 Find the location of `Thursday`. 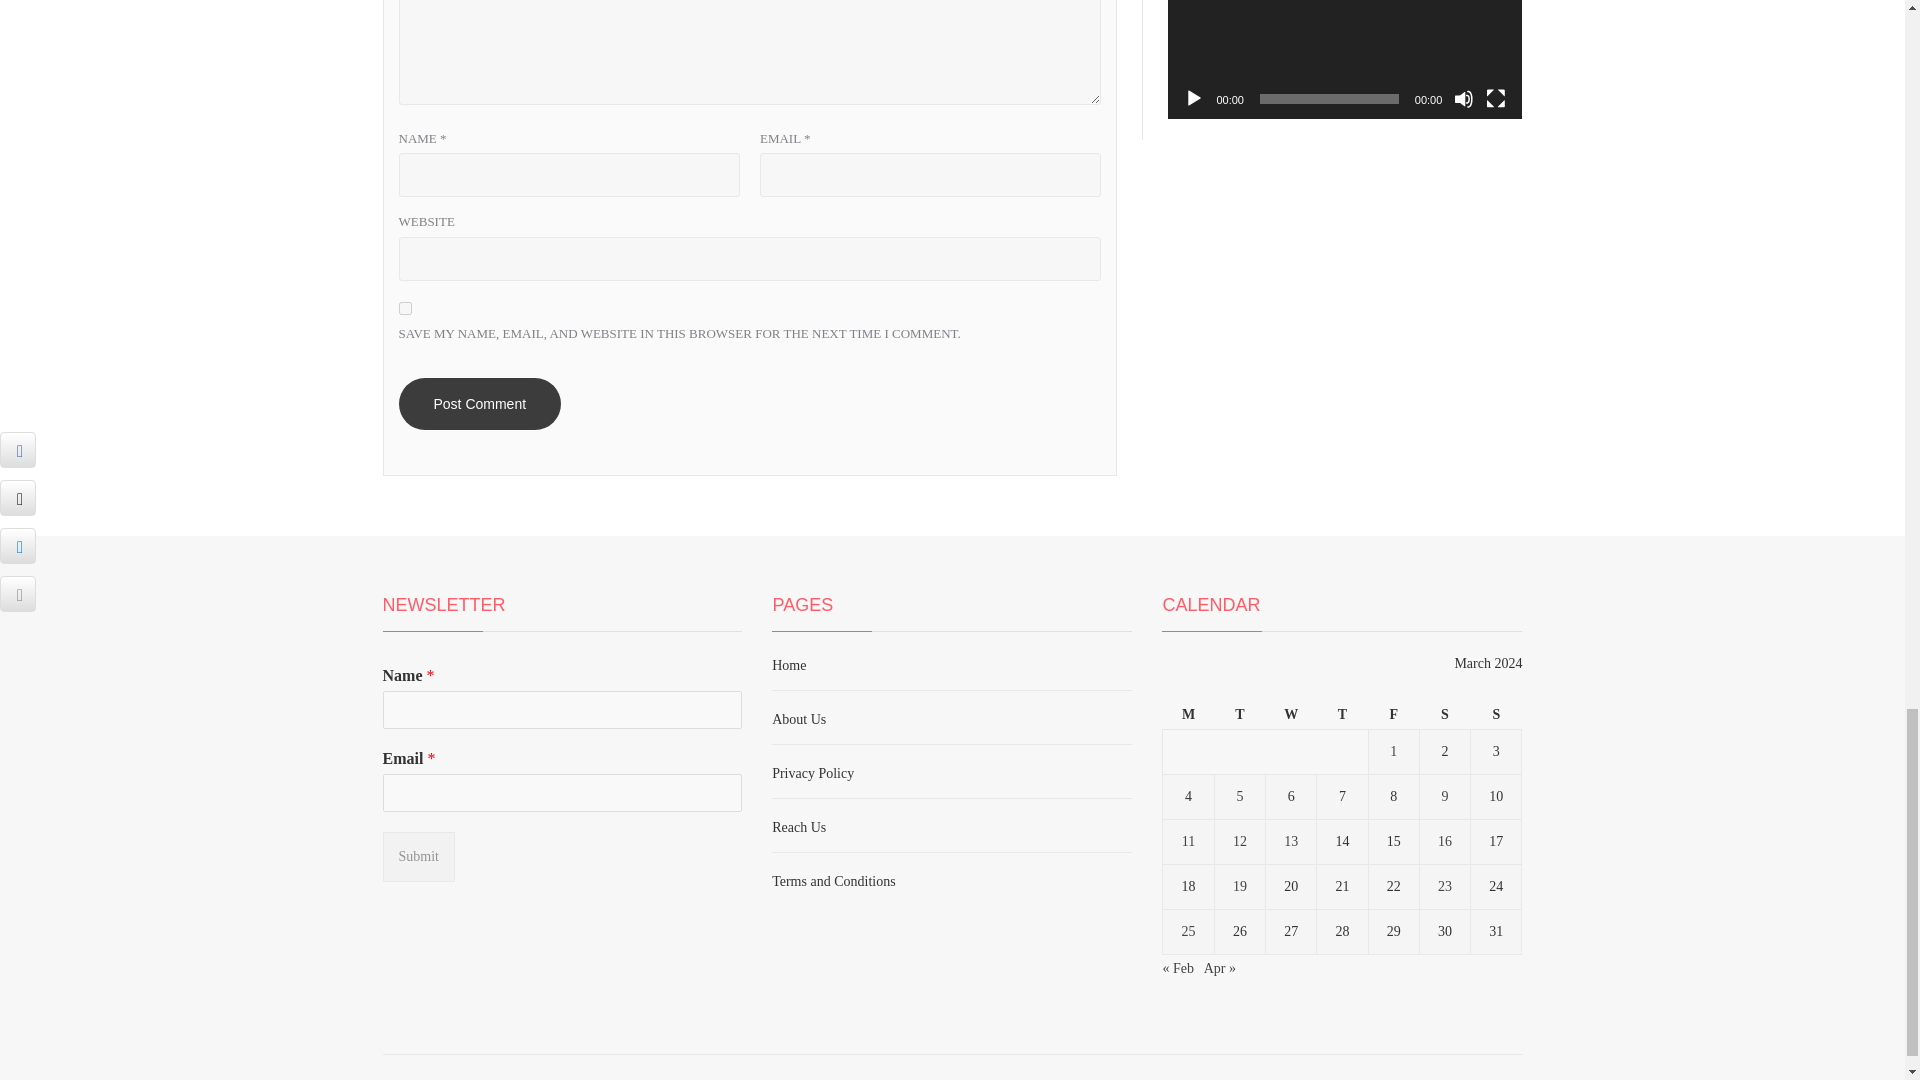

Thursday is located at coordinates (1342, 715).